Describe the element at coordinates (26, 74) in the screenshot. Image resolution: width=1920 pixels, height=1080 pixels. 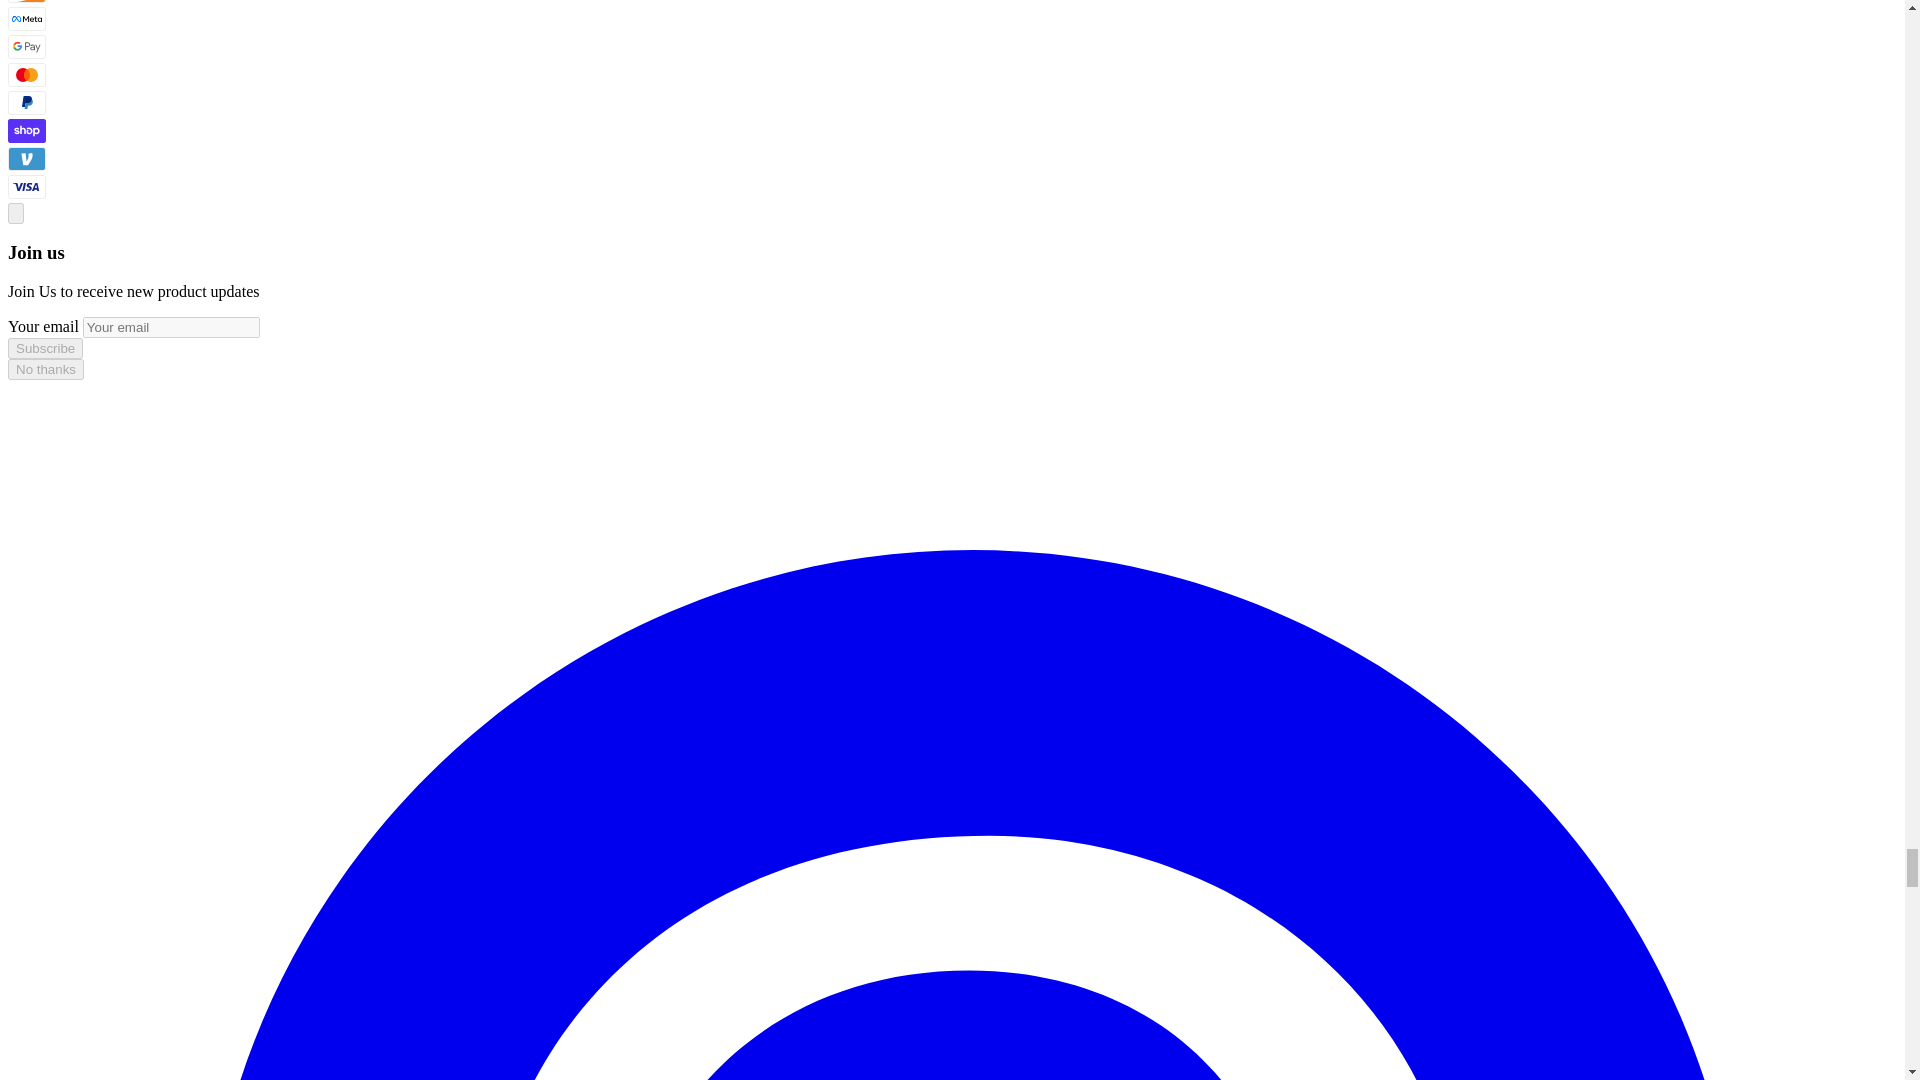
I see `Mastercard` at that location.